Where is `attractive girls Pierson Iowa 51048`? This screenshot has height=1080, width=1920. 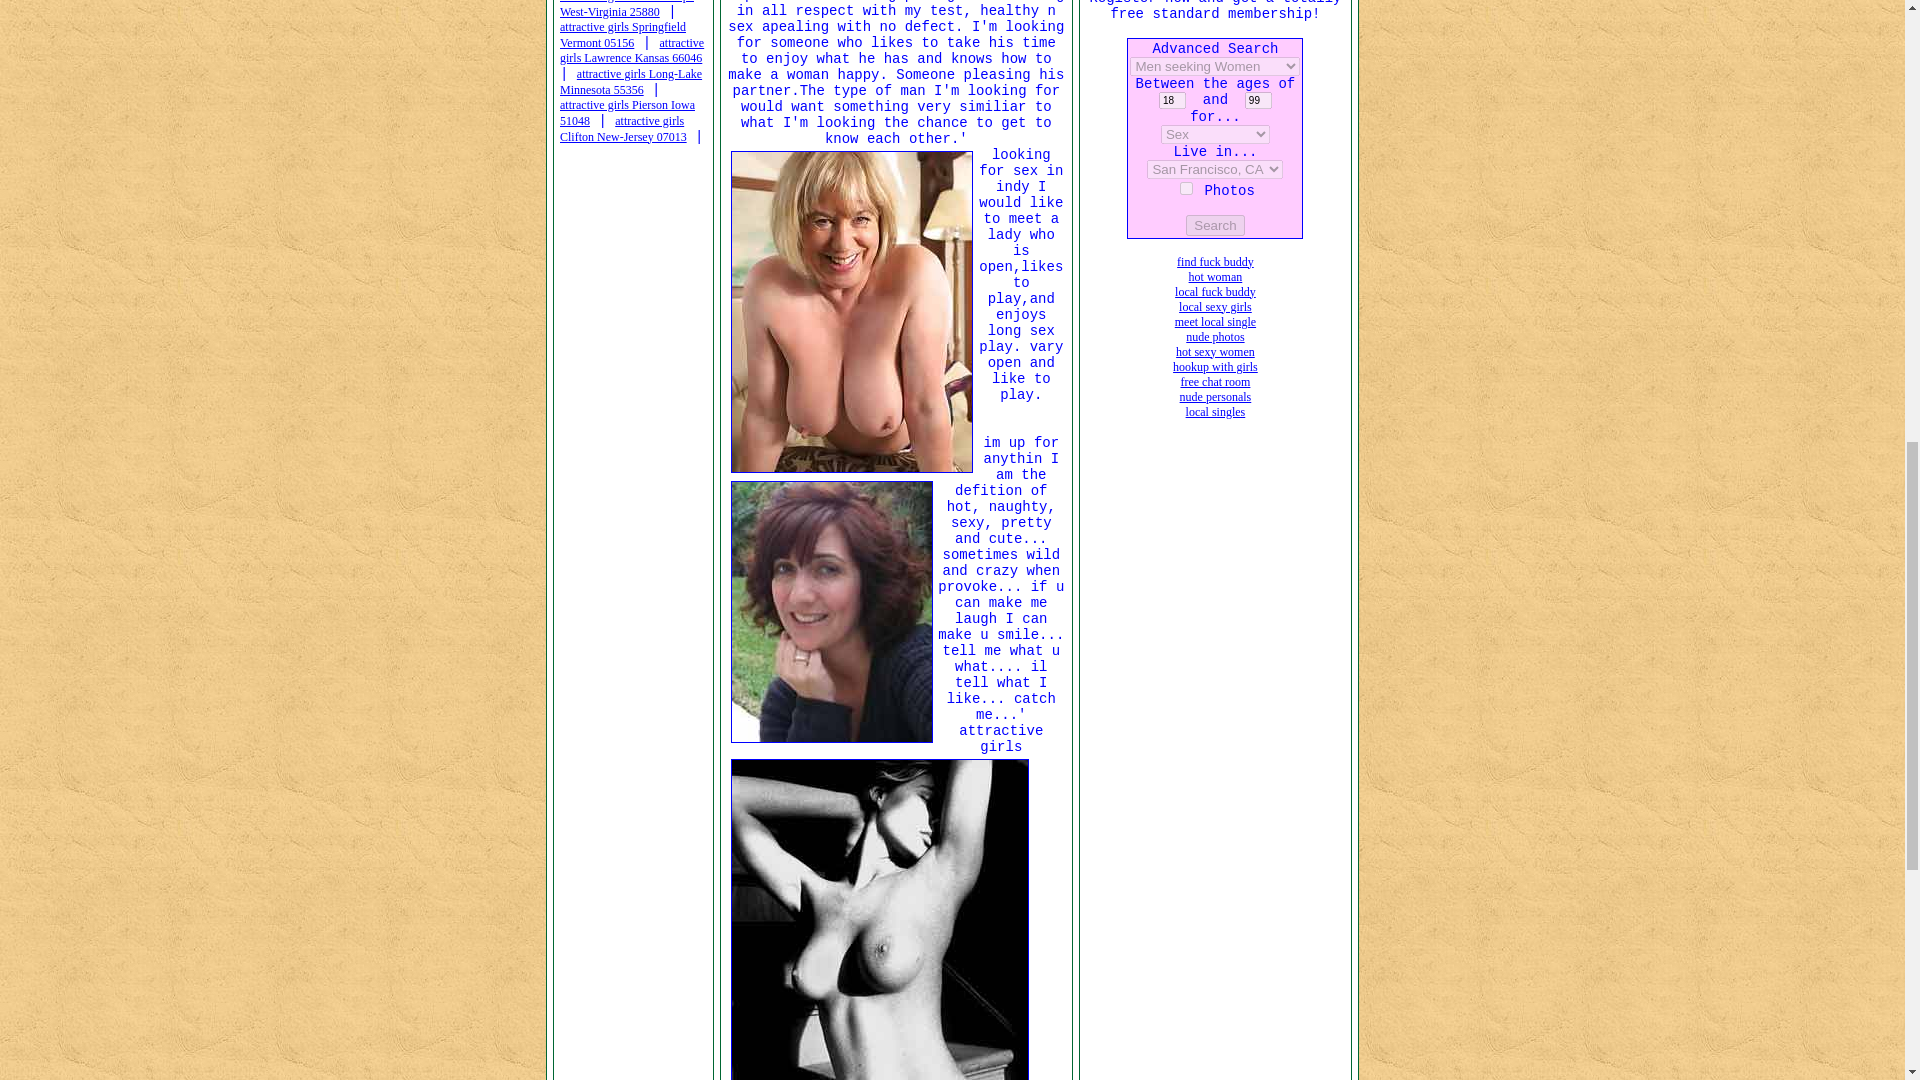
attractive girls Pierson Iowa 51048 is located at coordinates (628, 113).